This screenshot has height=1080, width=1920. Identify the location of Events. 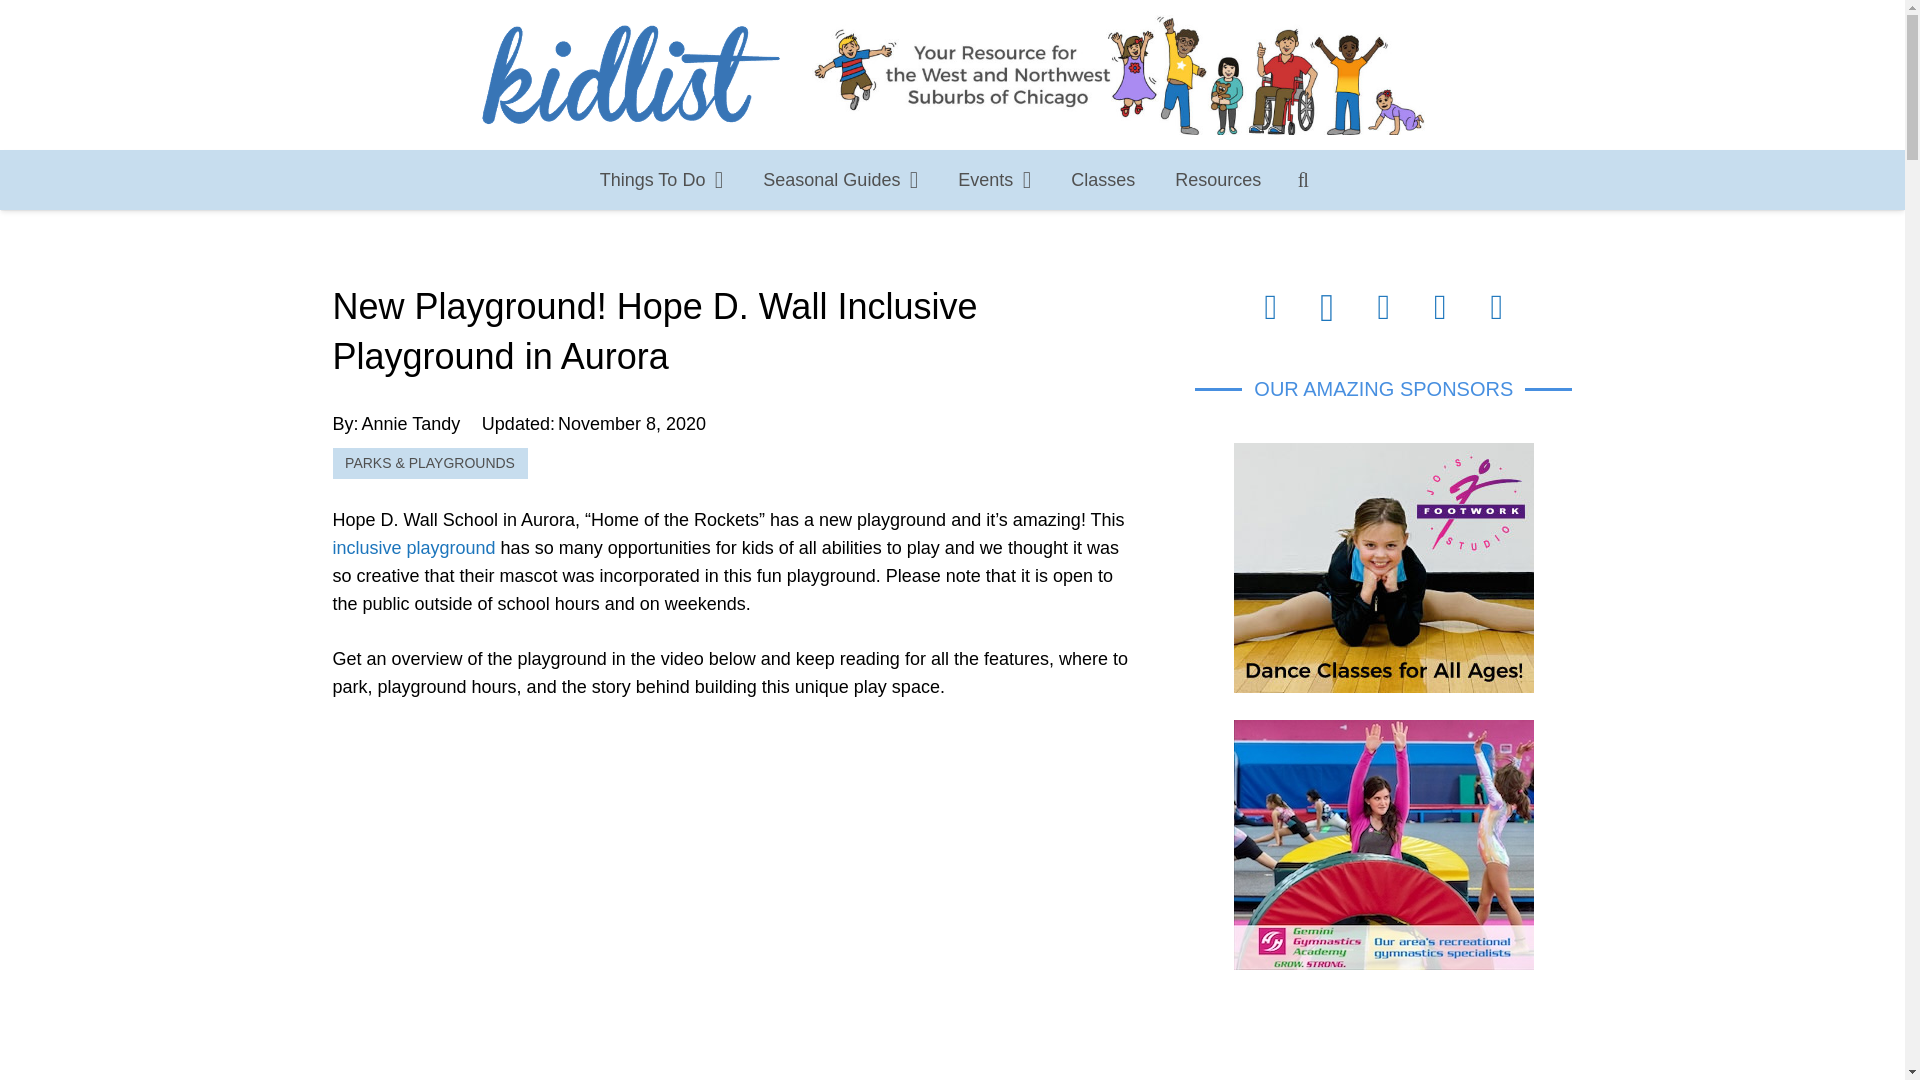
(994, 180).